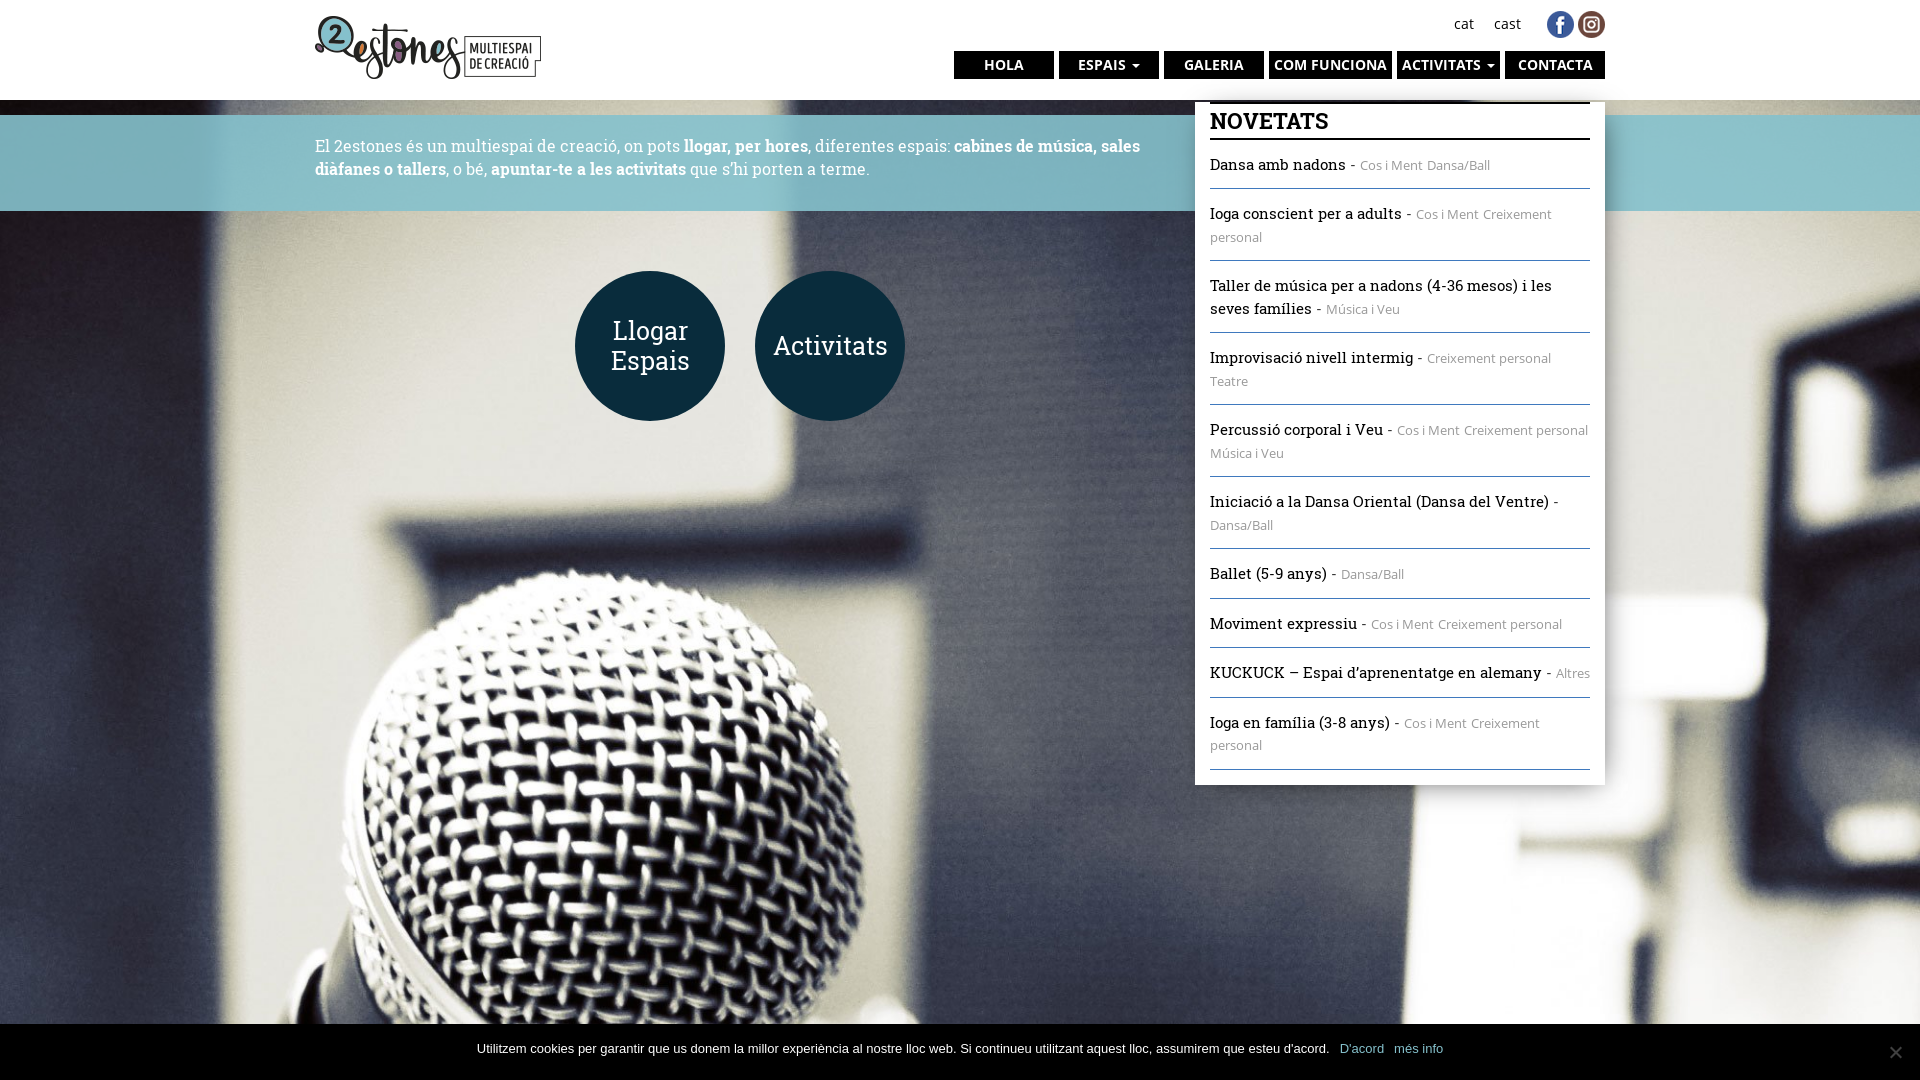  Describe the element at coordinates (1448, 214) in the screenshot. I see `Cos i Ment` at that location.